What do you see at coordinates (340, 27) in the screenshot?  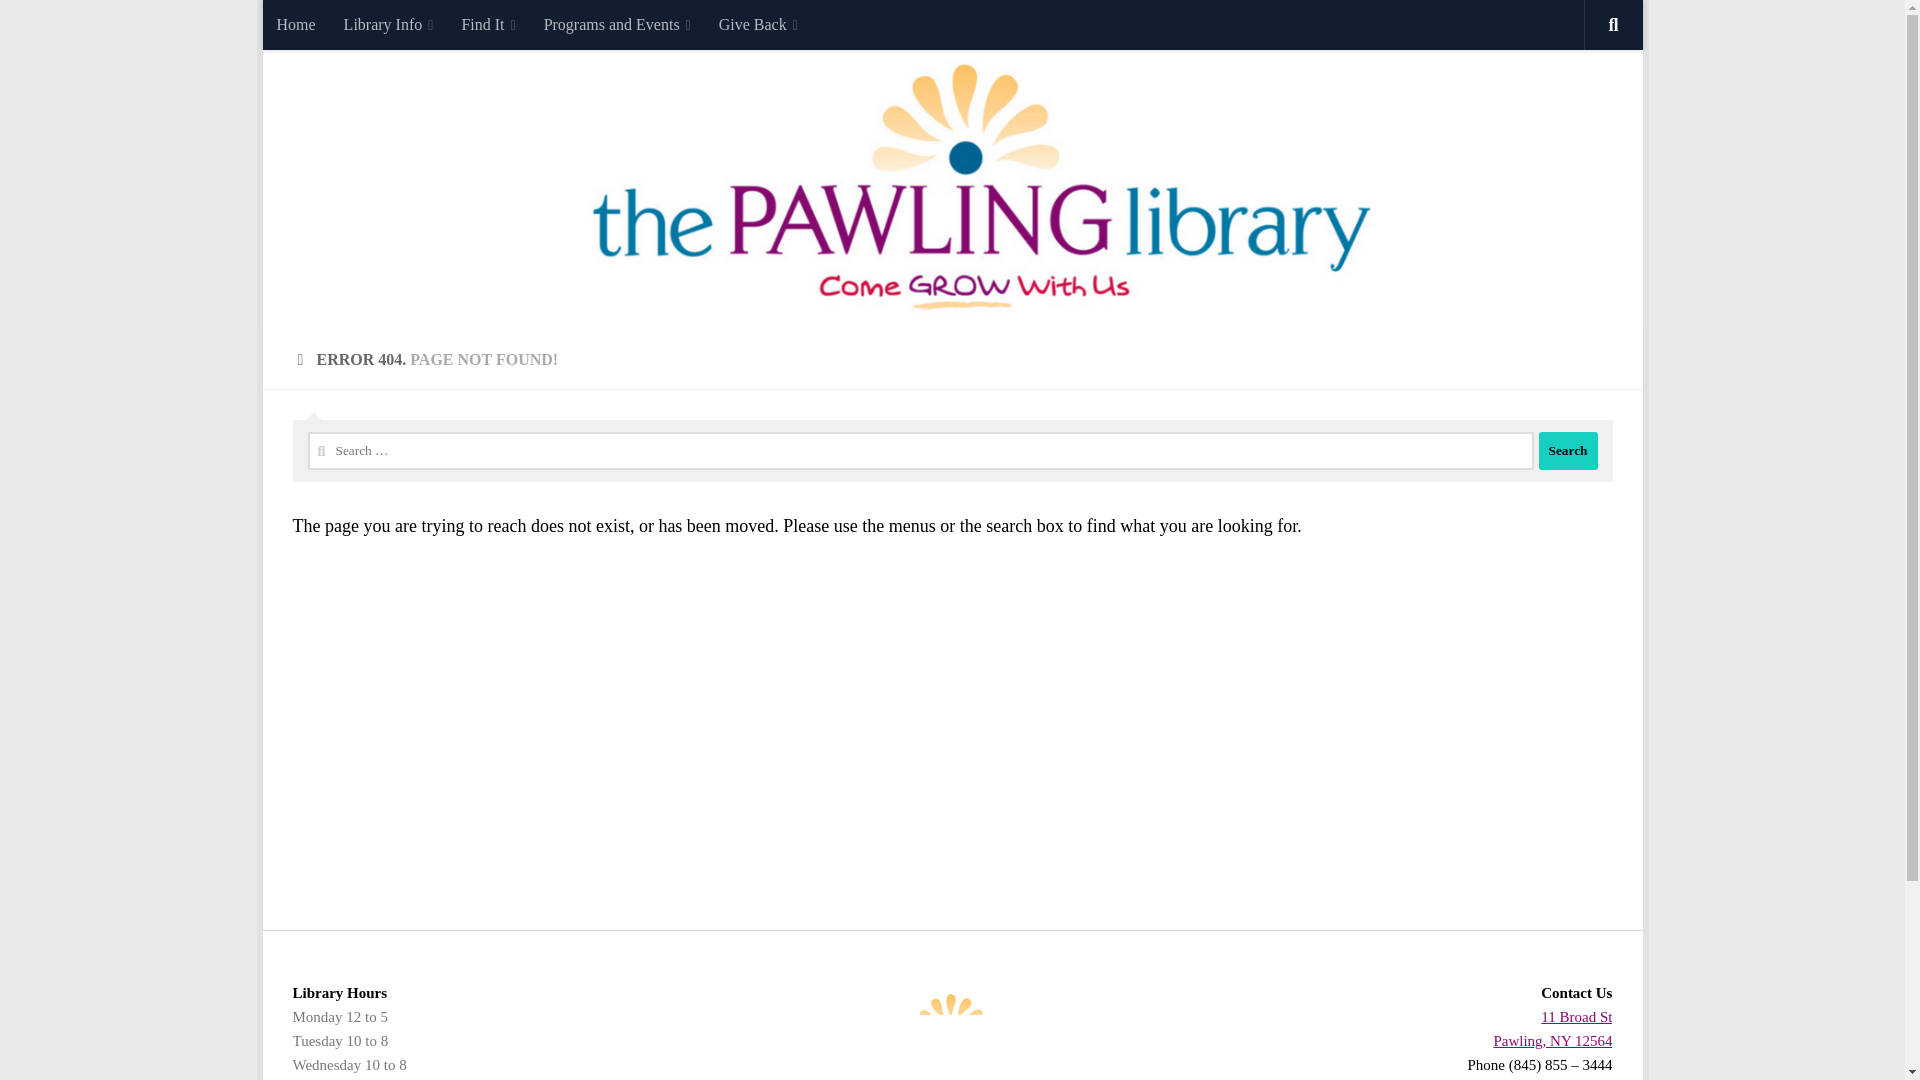 I see `Skip to content` at bounding box center [340, 27].